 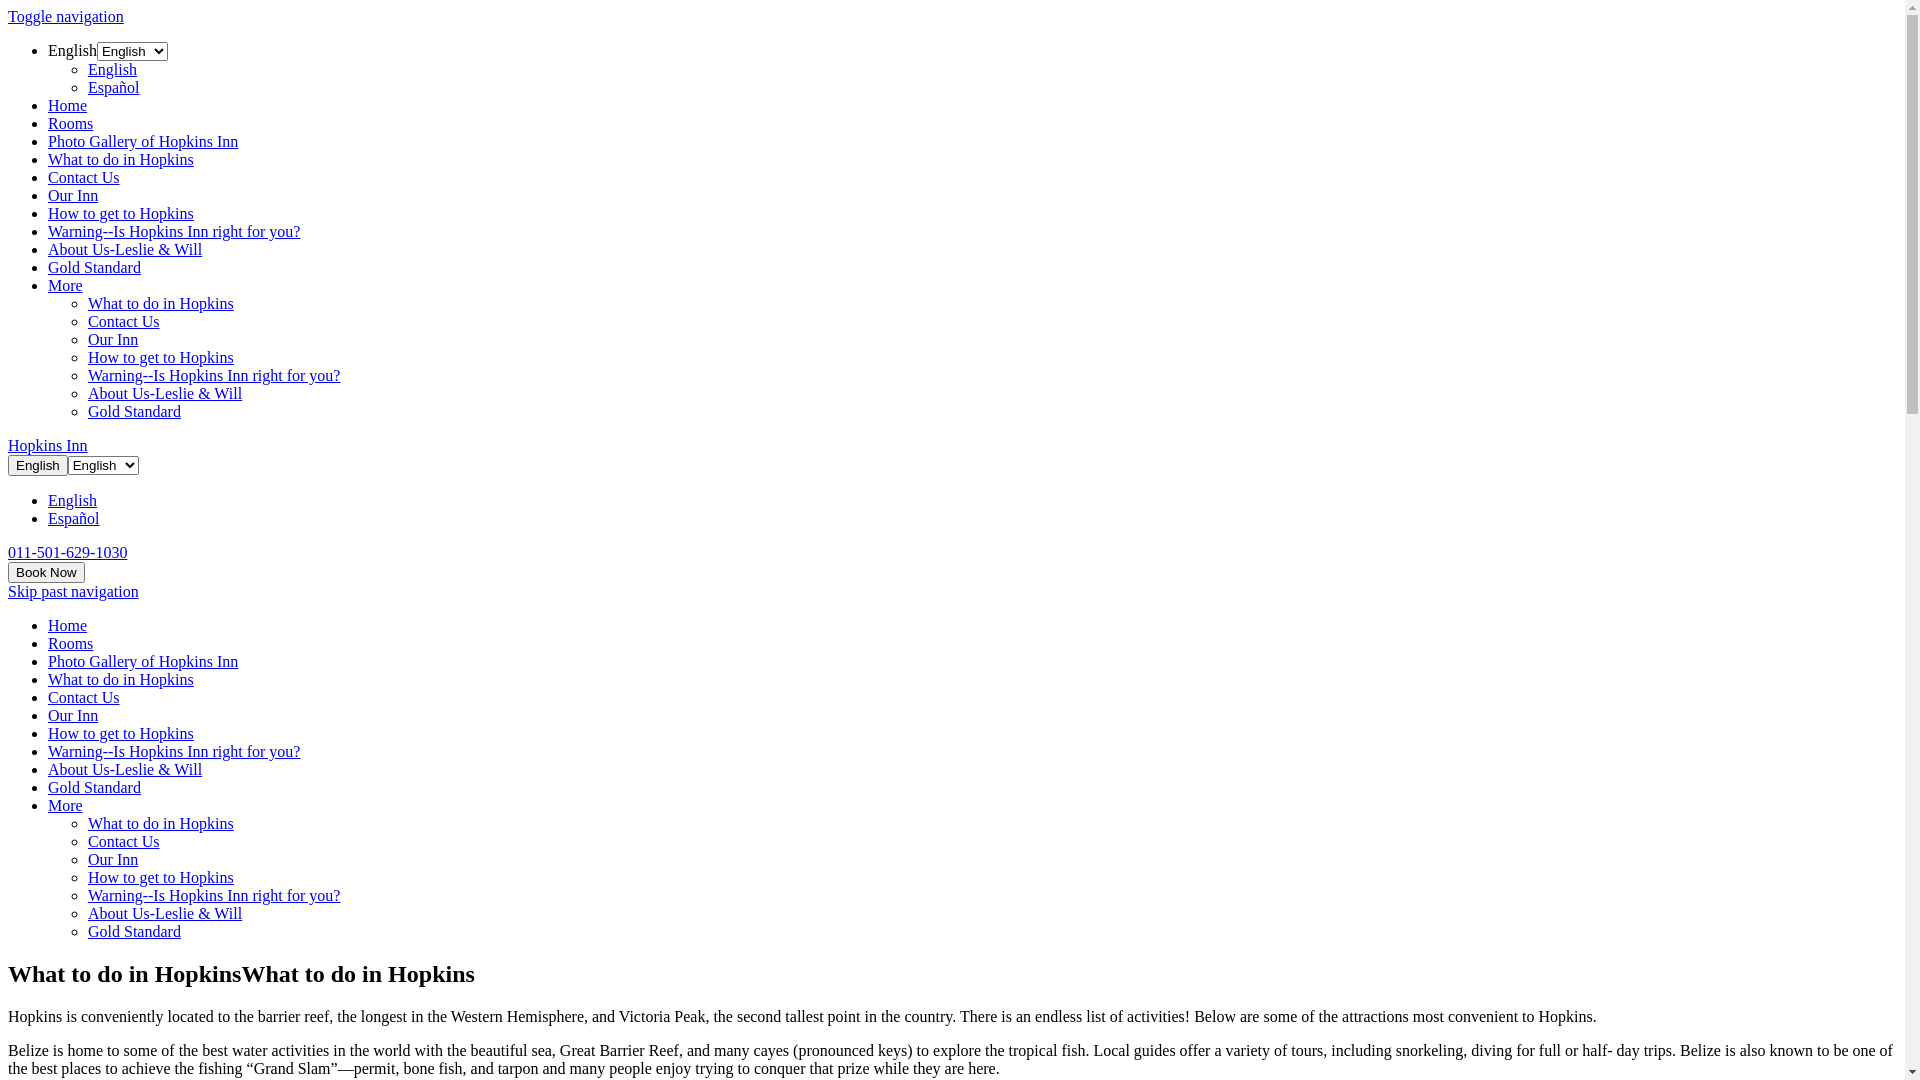 What do you see at coordinates (165, 913) in the screenshot?
I see `About Us-Leslie & Will` at bounding box center [165, 913].